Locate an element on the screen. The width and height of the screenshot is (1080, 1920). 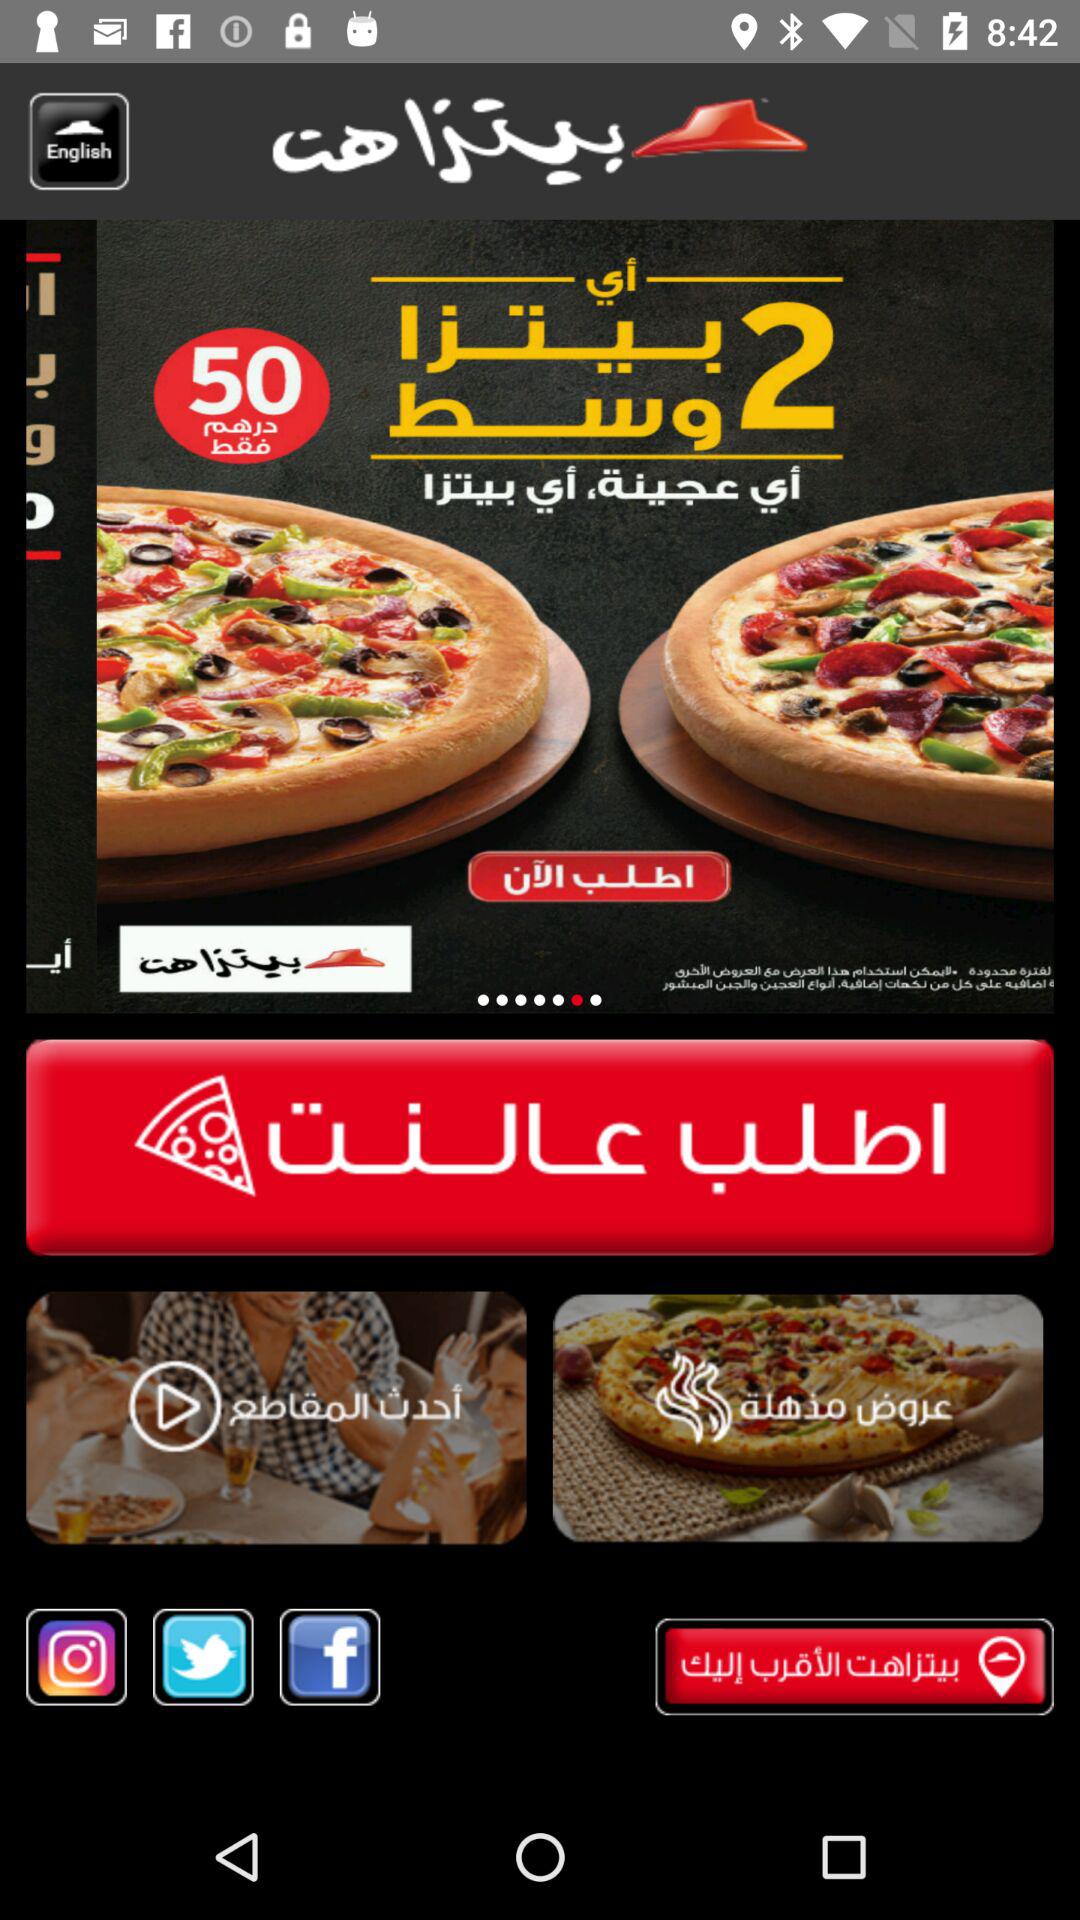
video play button is located at coordinates (276, 1418).